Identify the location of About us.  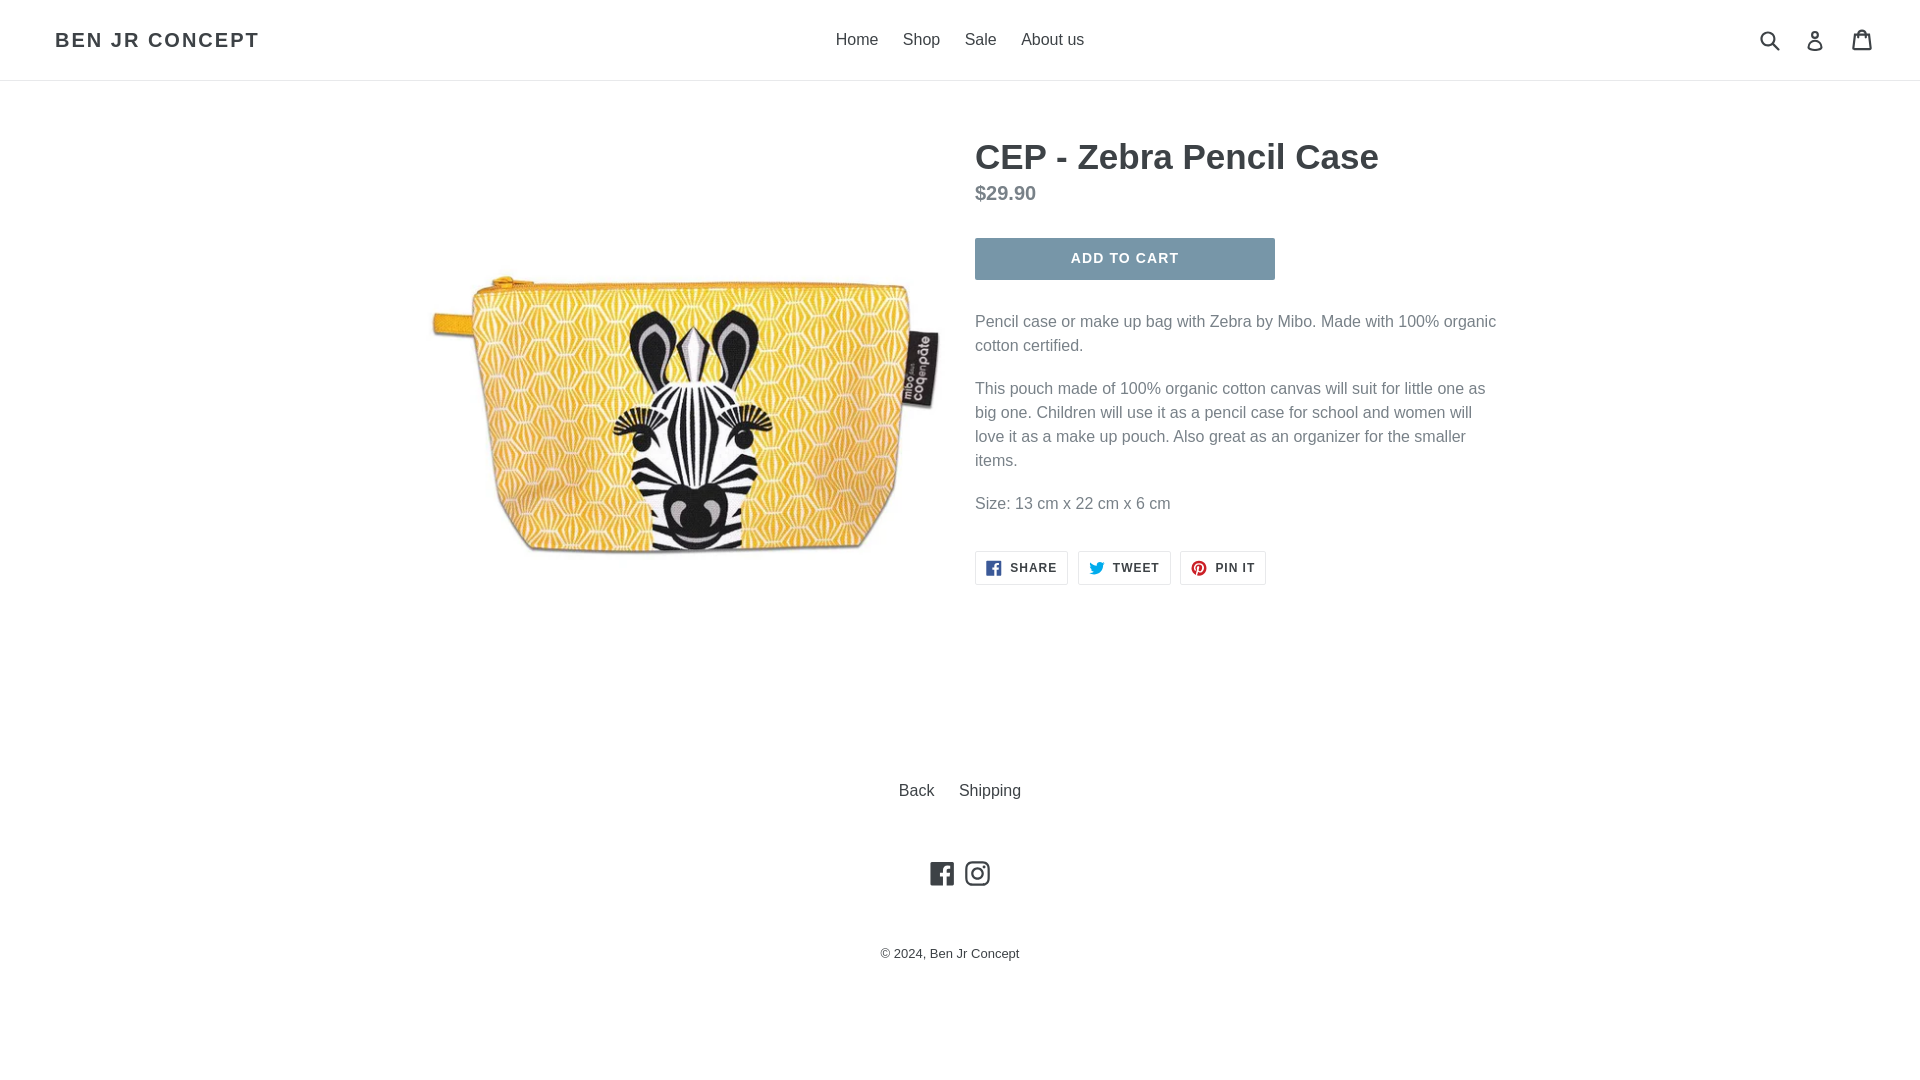
(856, 40).